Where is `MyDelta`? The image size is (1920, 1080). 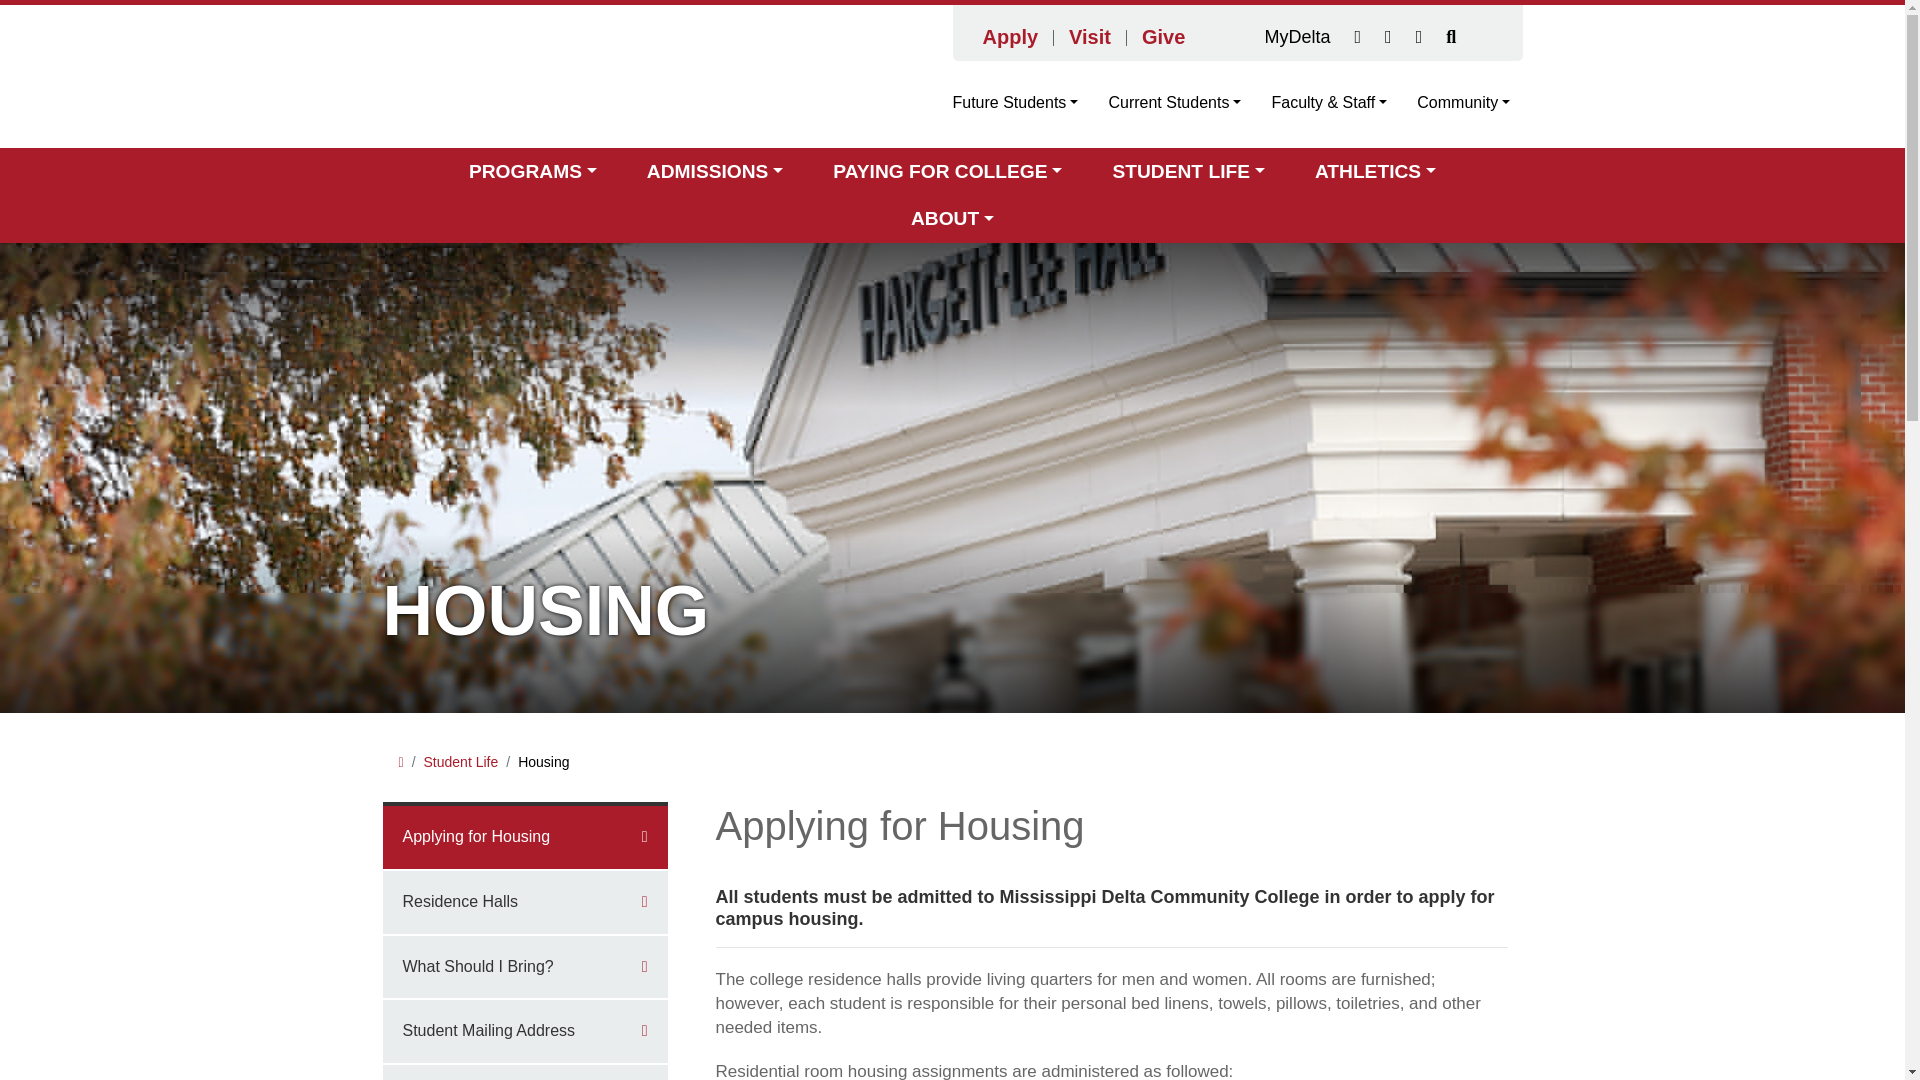
MyDelta is located at coordinates (1296, 37).